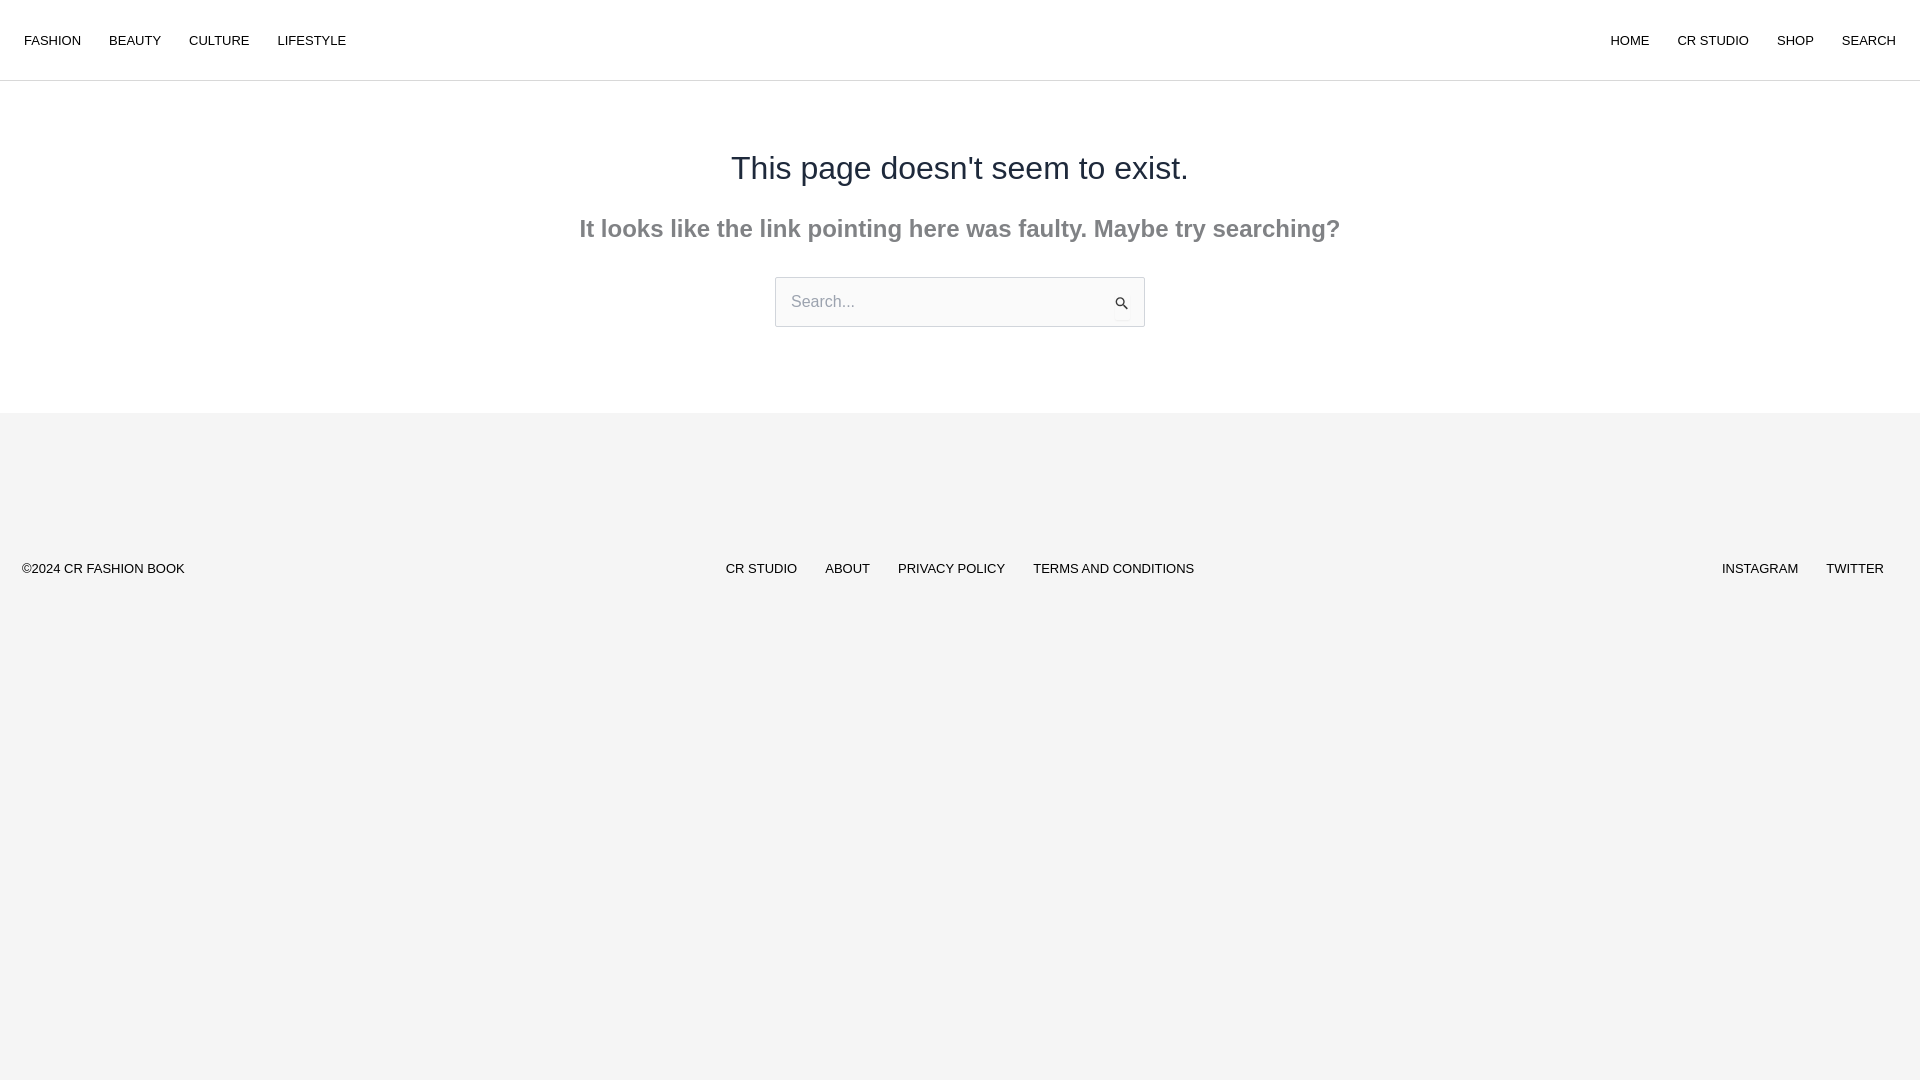  Describe the element at coordinates (1113, 568) in the screenshot. I see `TERMS AND CONDITIONS` at that location.